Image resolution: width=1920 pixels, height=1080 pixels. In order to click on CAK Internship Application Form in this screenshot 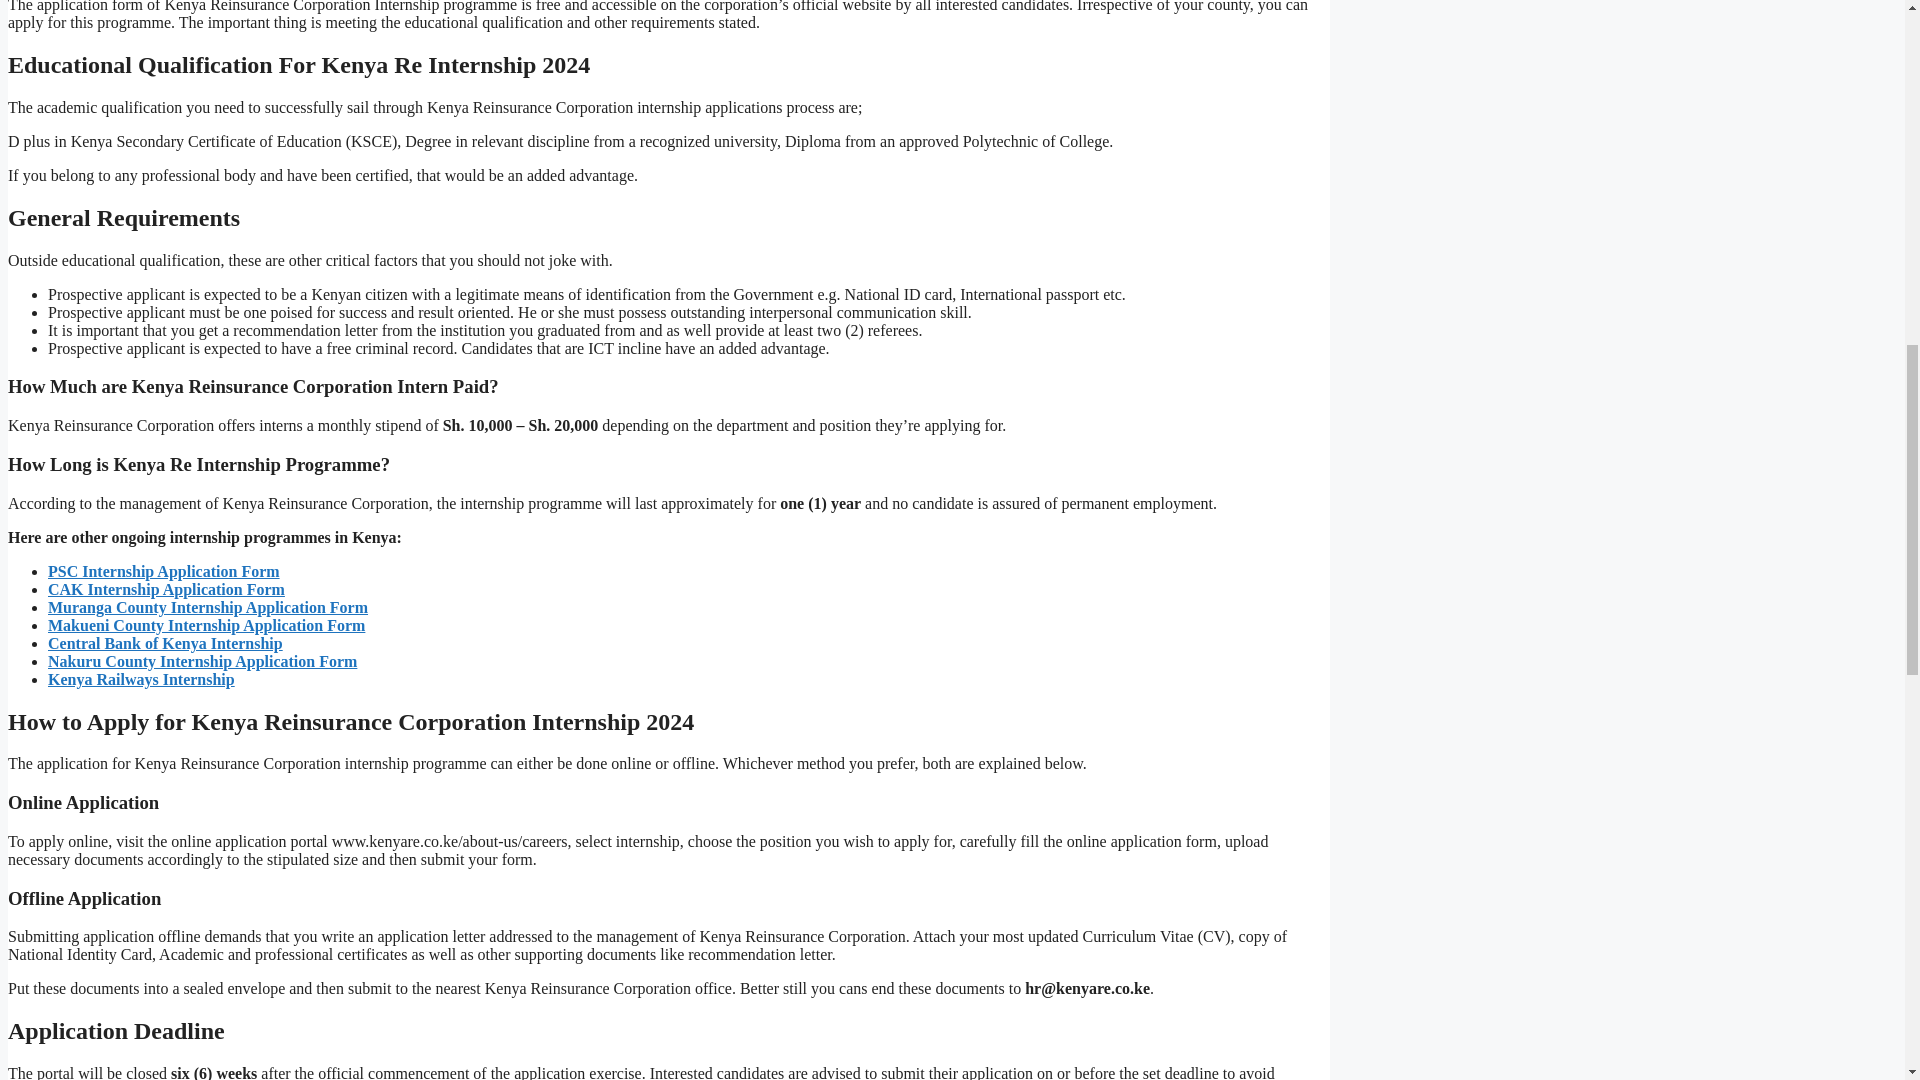, I will do `click(166, 590)`.